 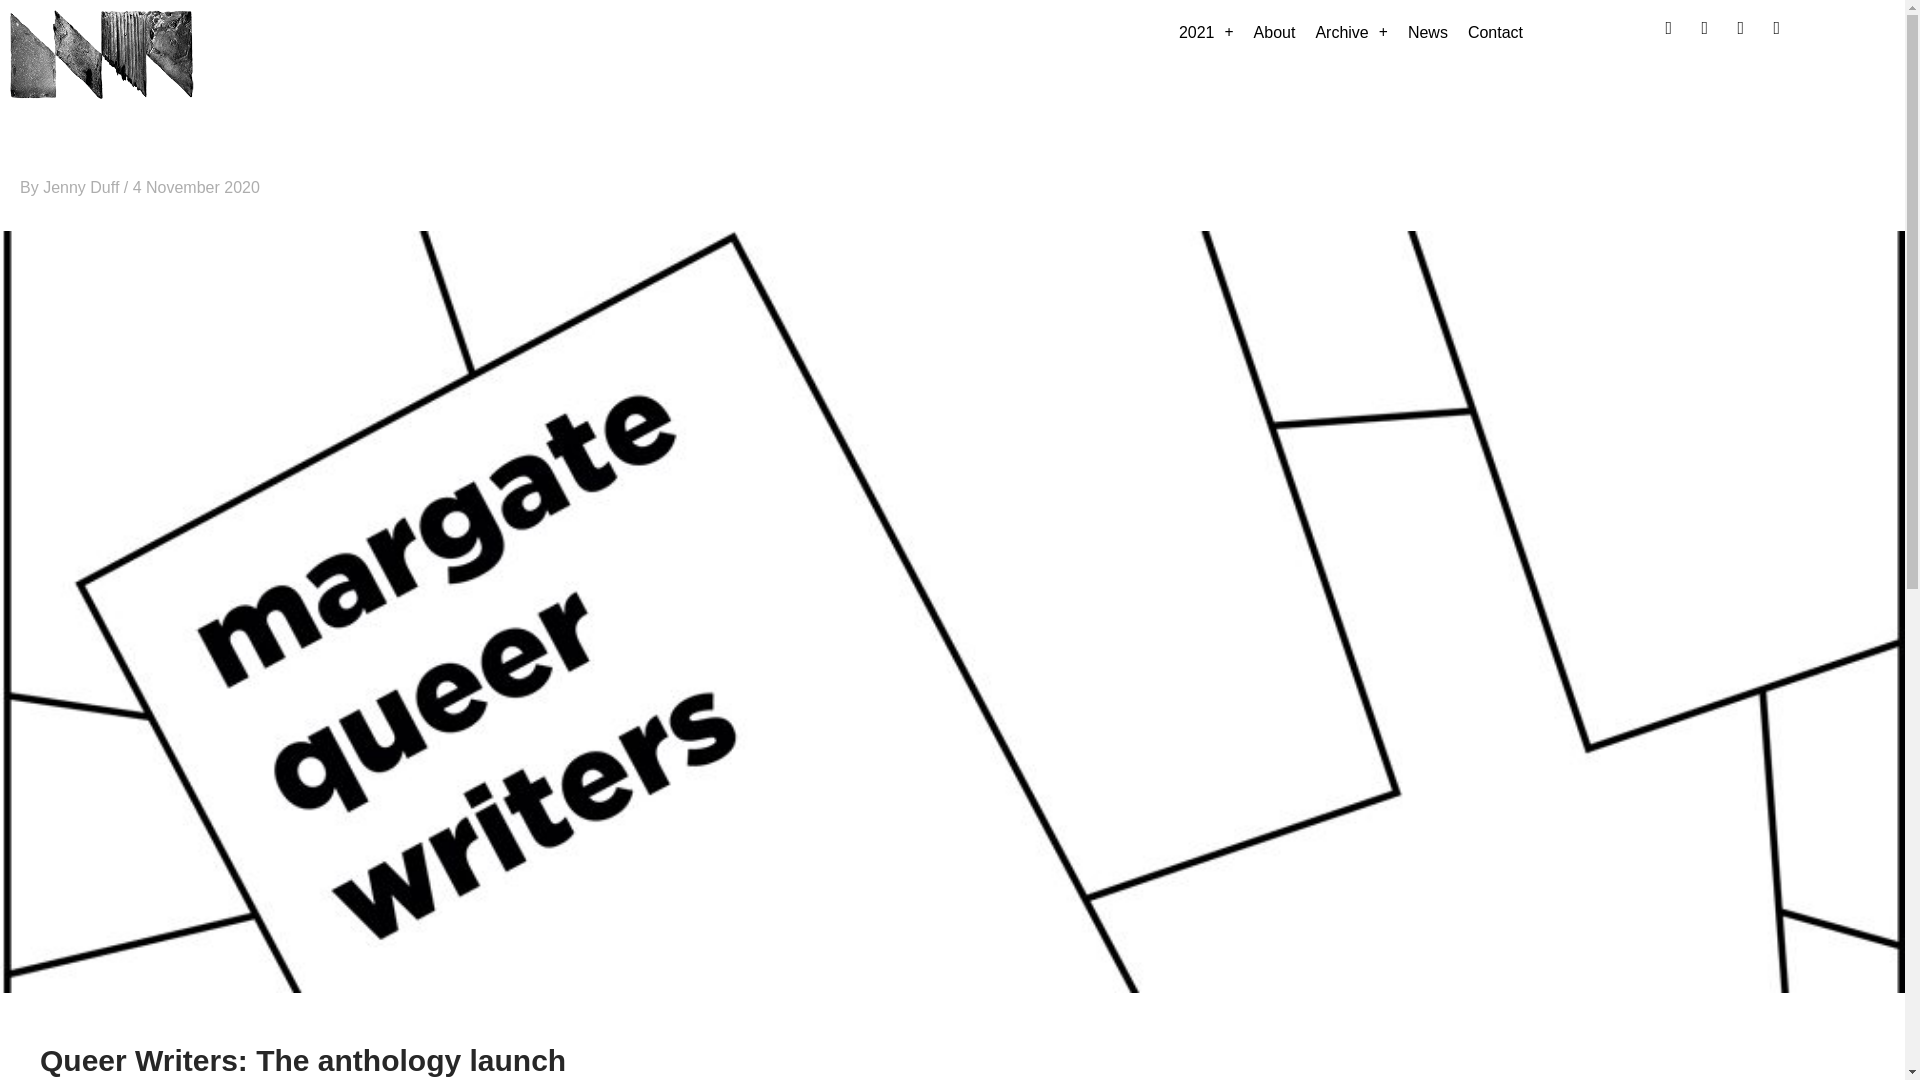 What do you see at coordinates (1351, 32) in the screenshot?
I see `Archive` at bounding box center [1351, 32].